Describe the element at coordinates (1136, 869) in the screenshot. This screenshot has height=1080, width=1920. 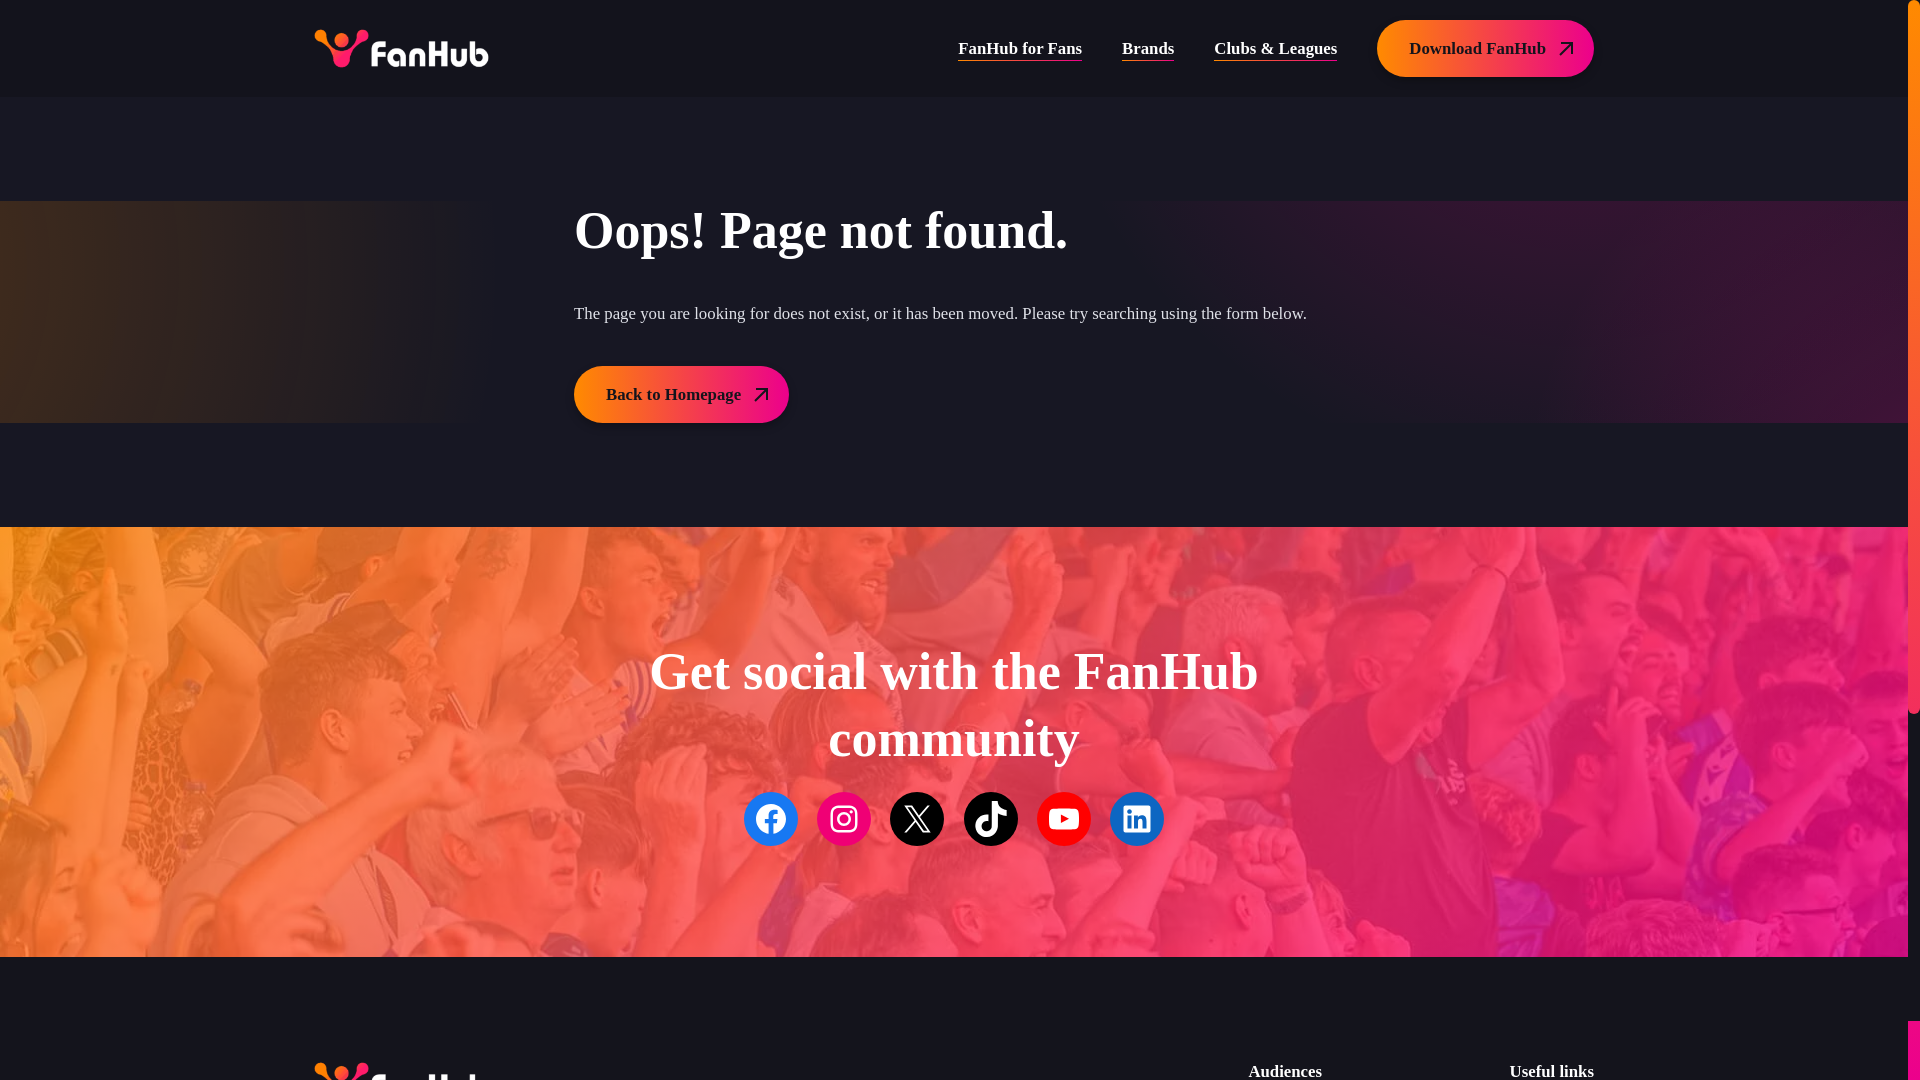
I see `LinkedIn` at that location.